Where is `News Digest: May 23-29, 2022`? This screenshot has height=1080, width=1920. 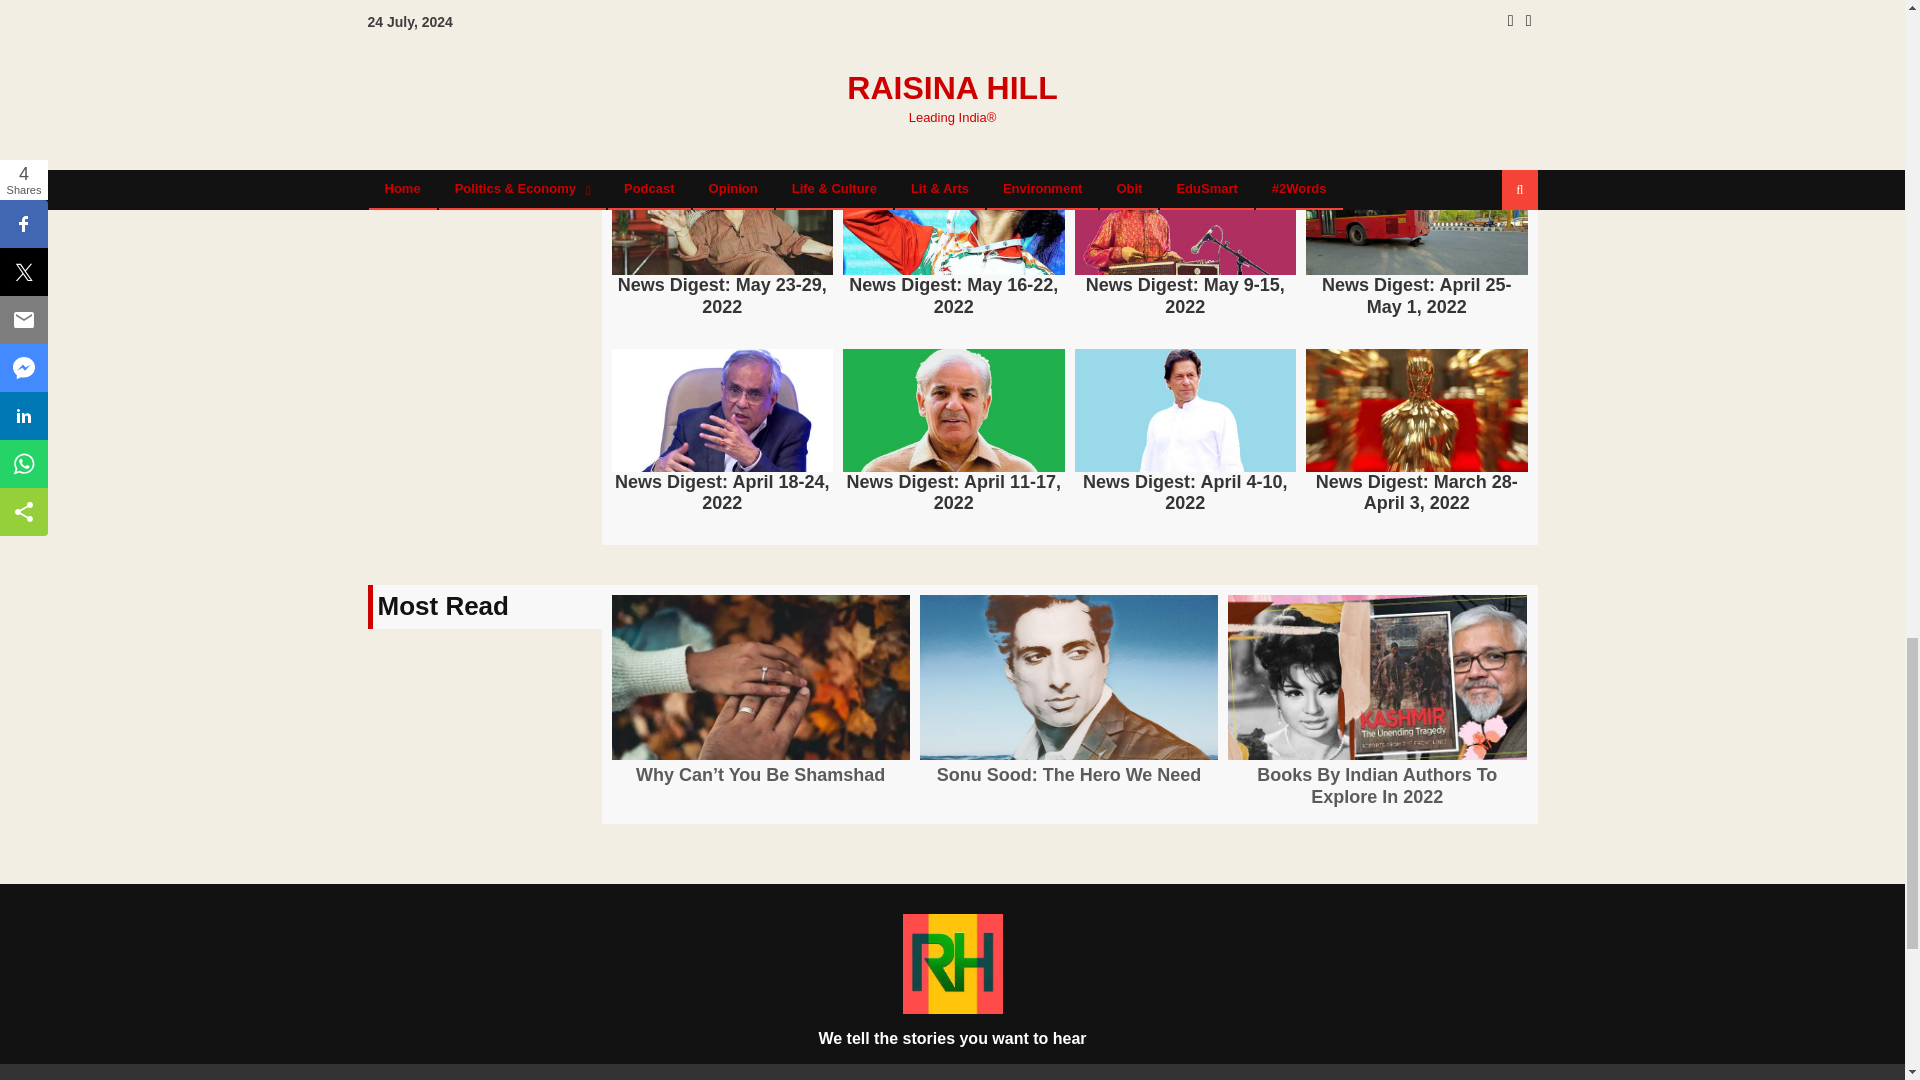 News Digest: May 23-29, 2022 is located at coordinates (722, 214).